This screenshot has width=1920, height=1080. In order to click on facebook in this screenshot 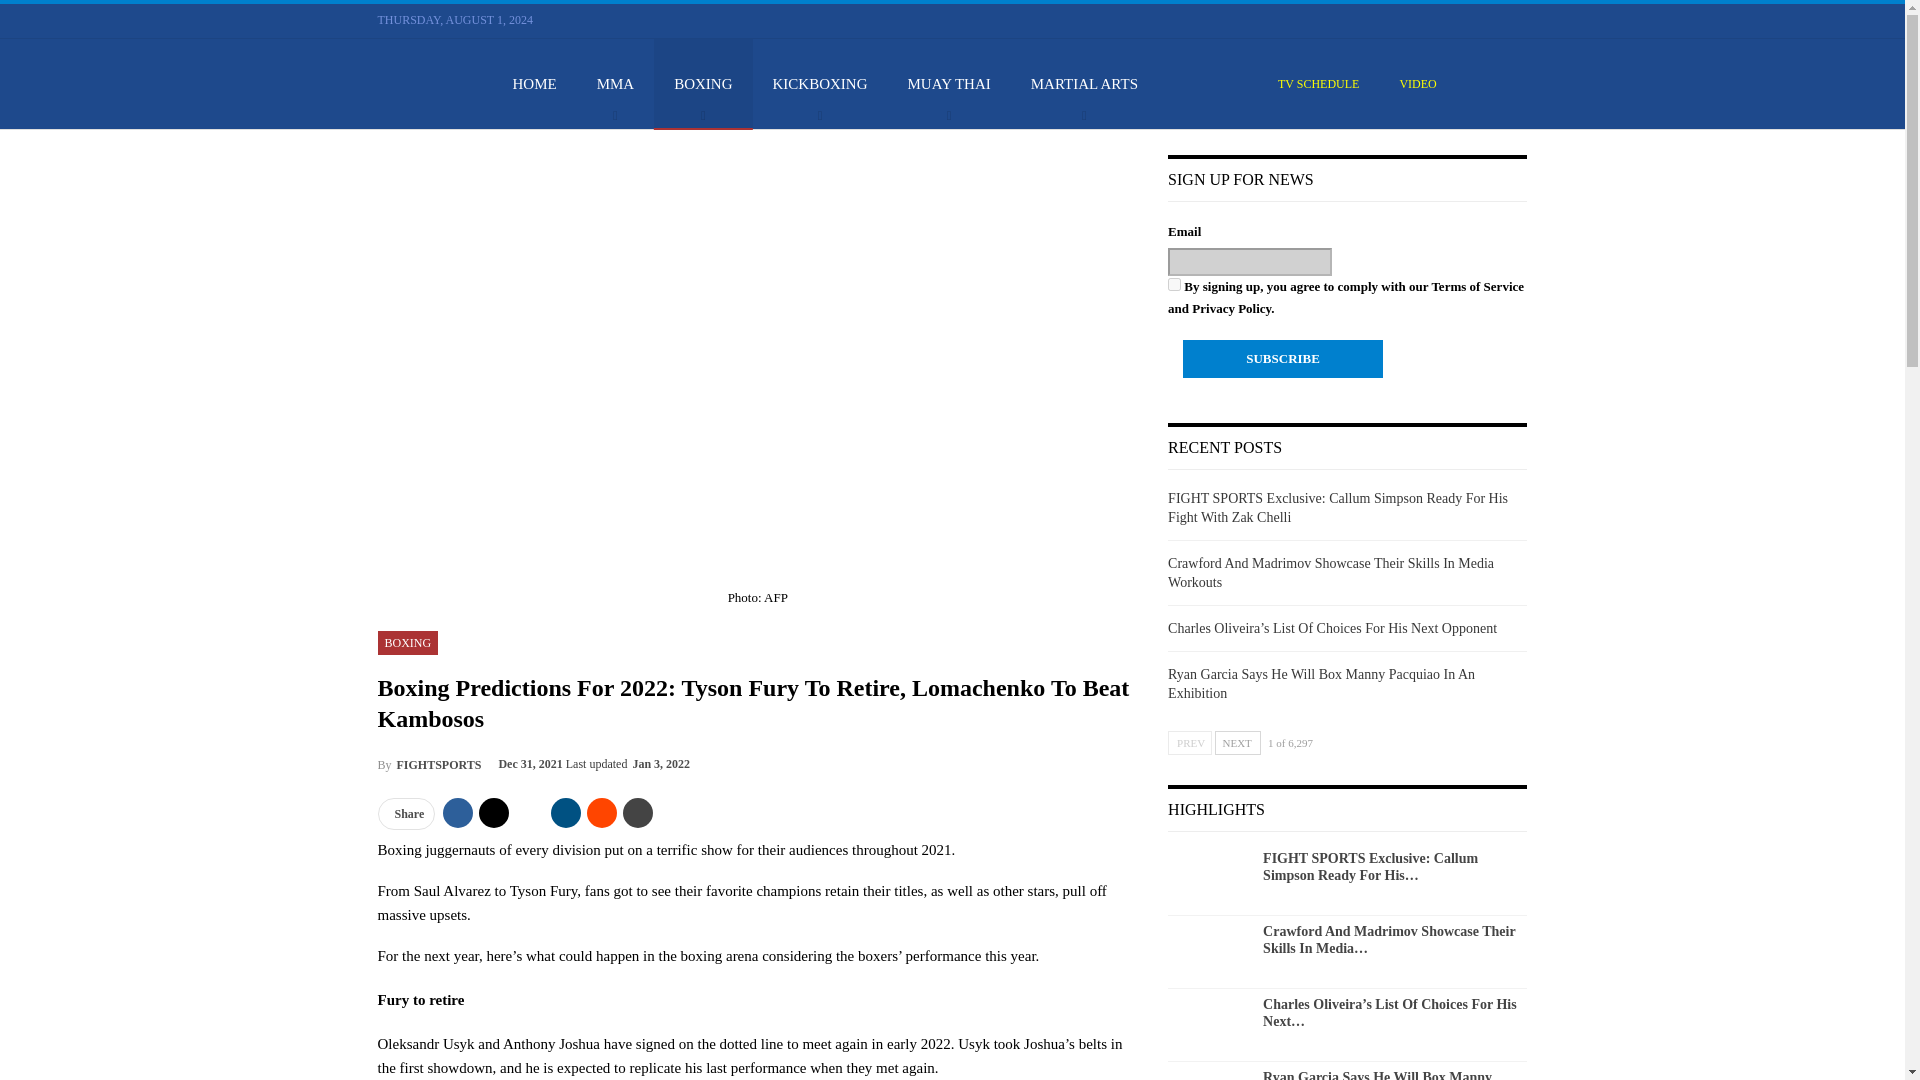, I will do `click(1422, 18)`.